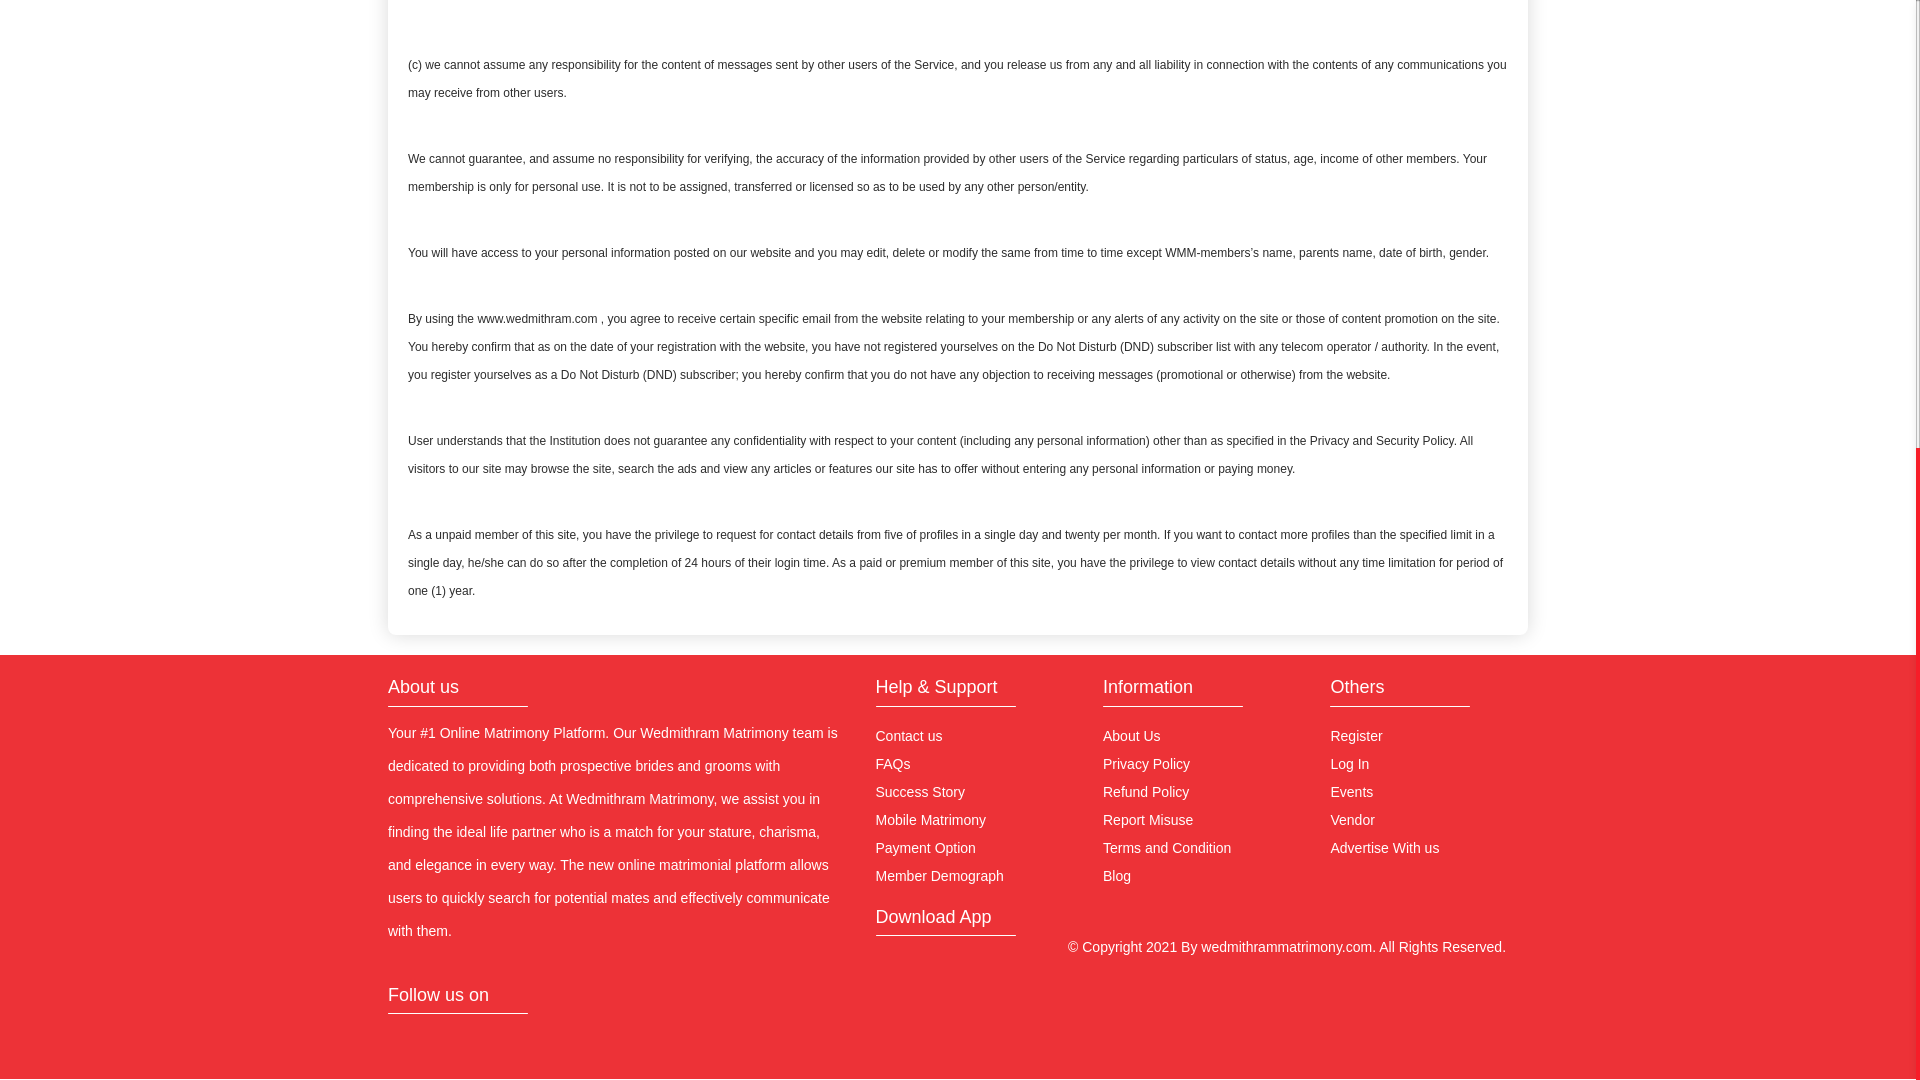 This screenshot has width=1920, height=1080. Describe the element at coordinates (908, 736) in the screenshot. I see `Contact us` at that location.